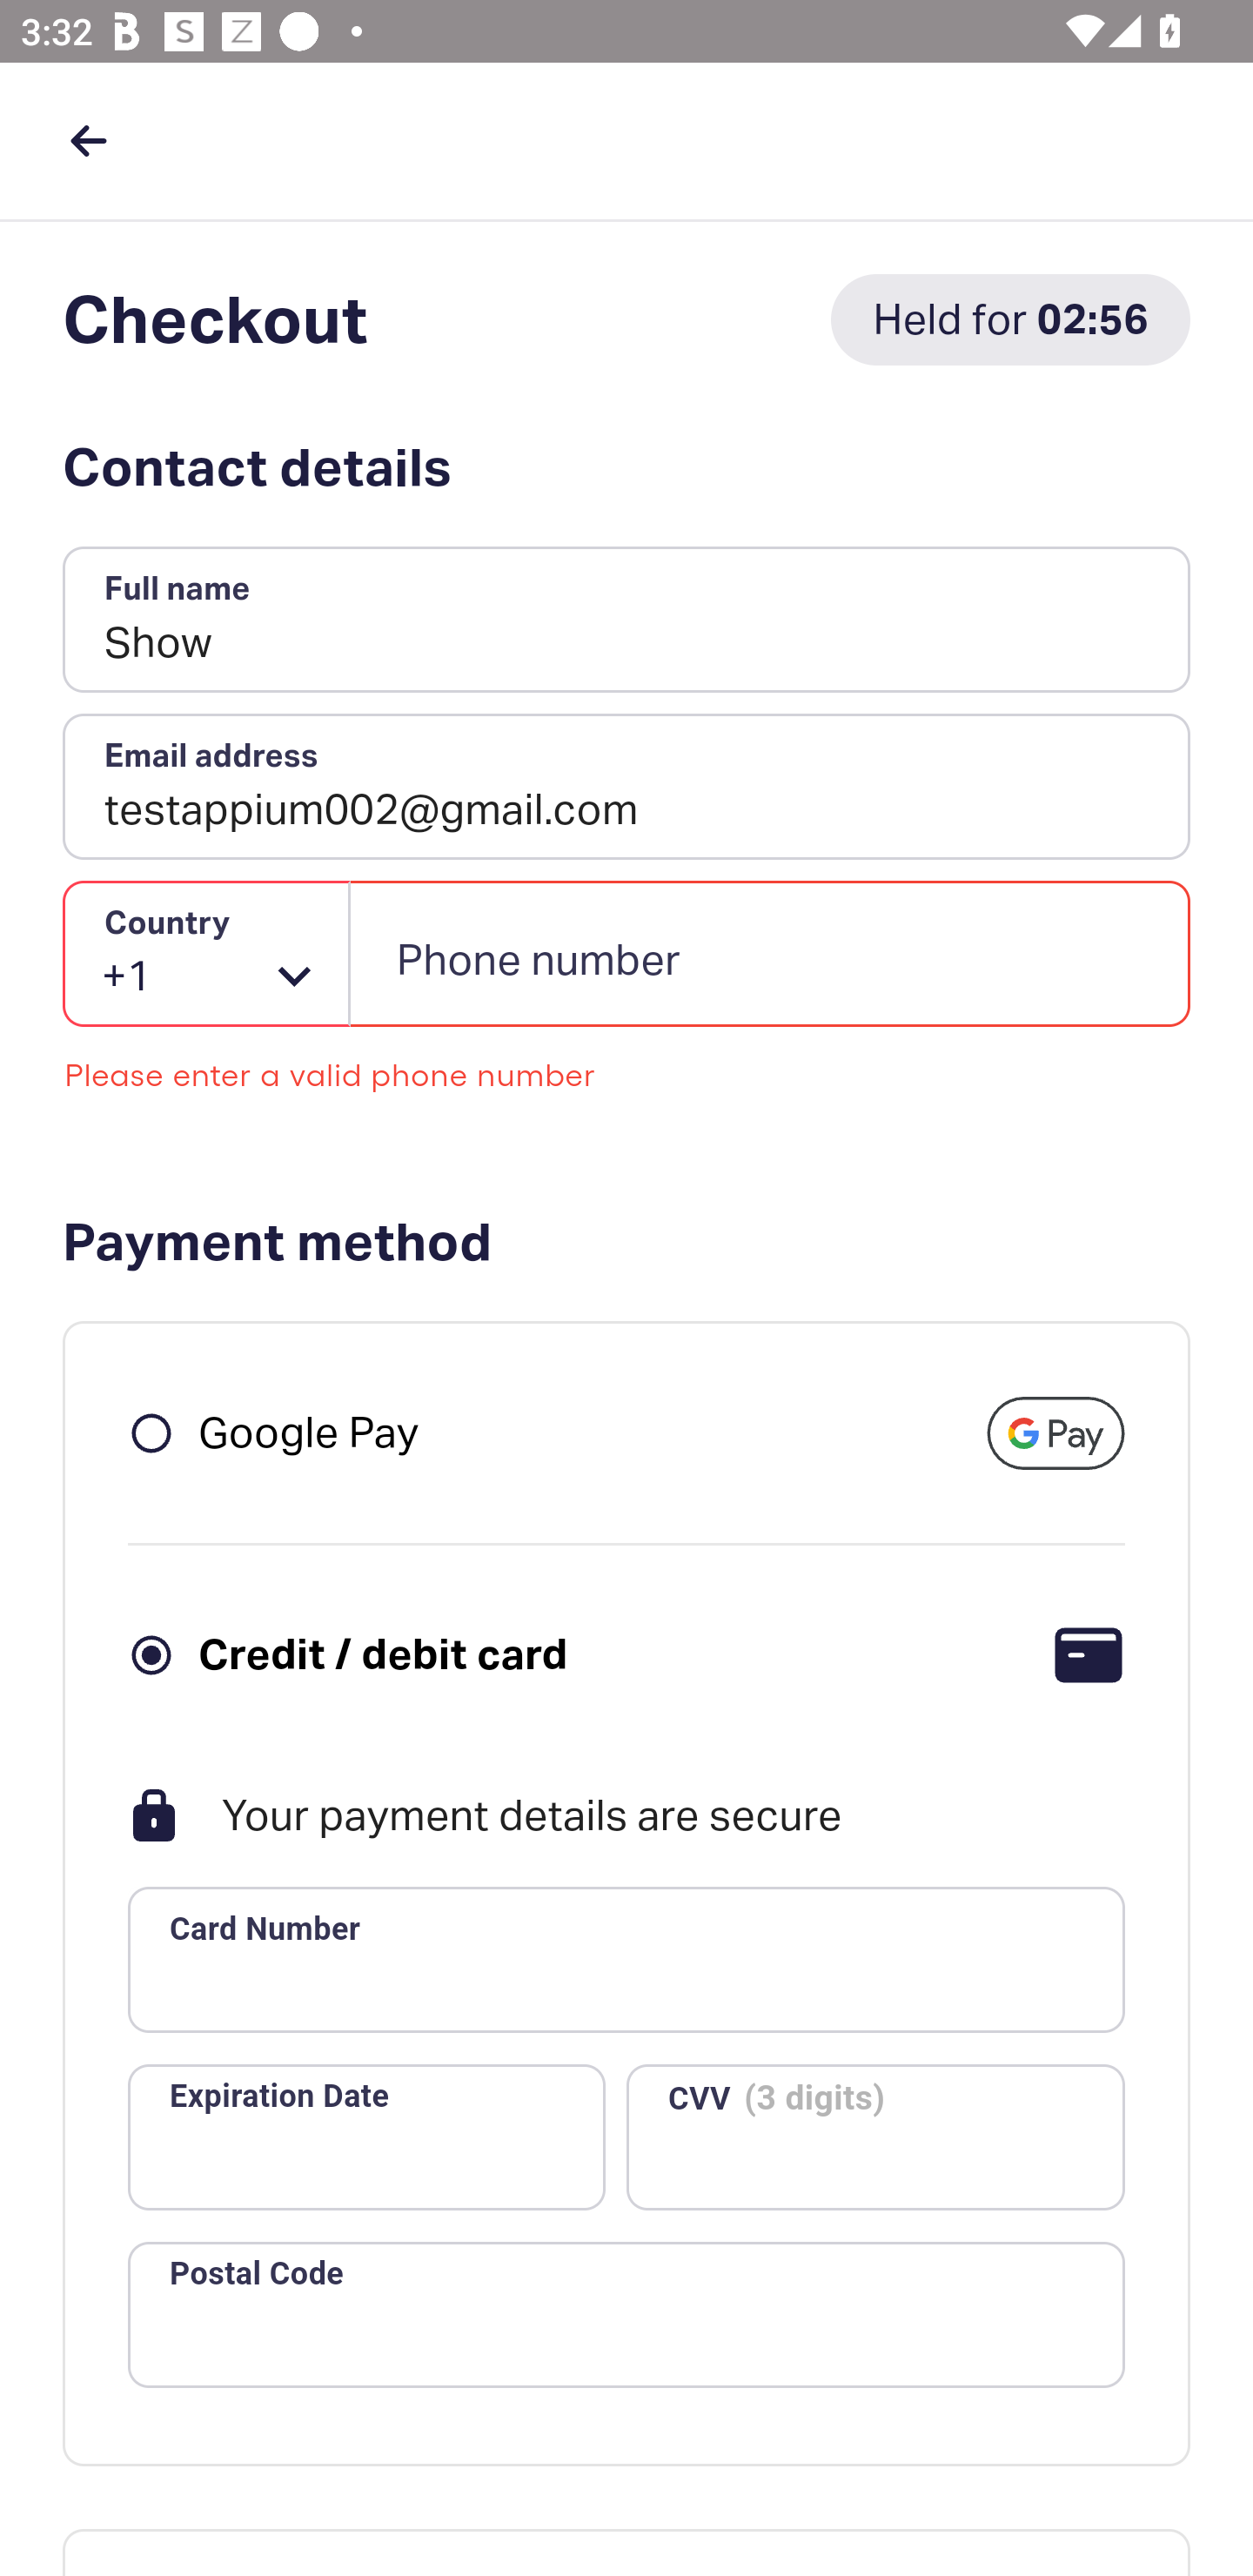 The width and height of the screenshot is (1253, 2576). I want to click on   +1, so click(207, 954).